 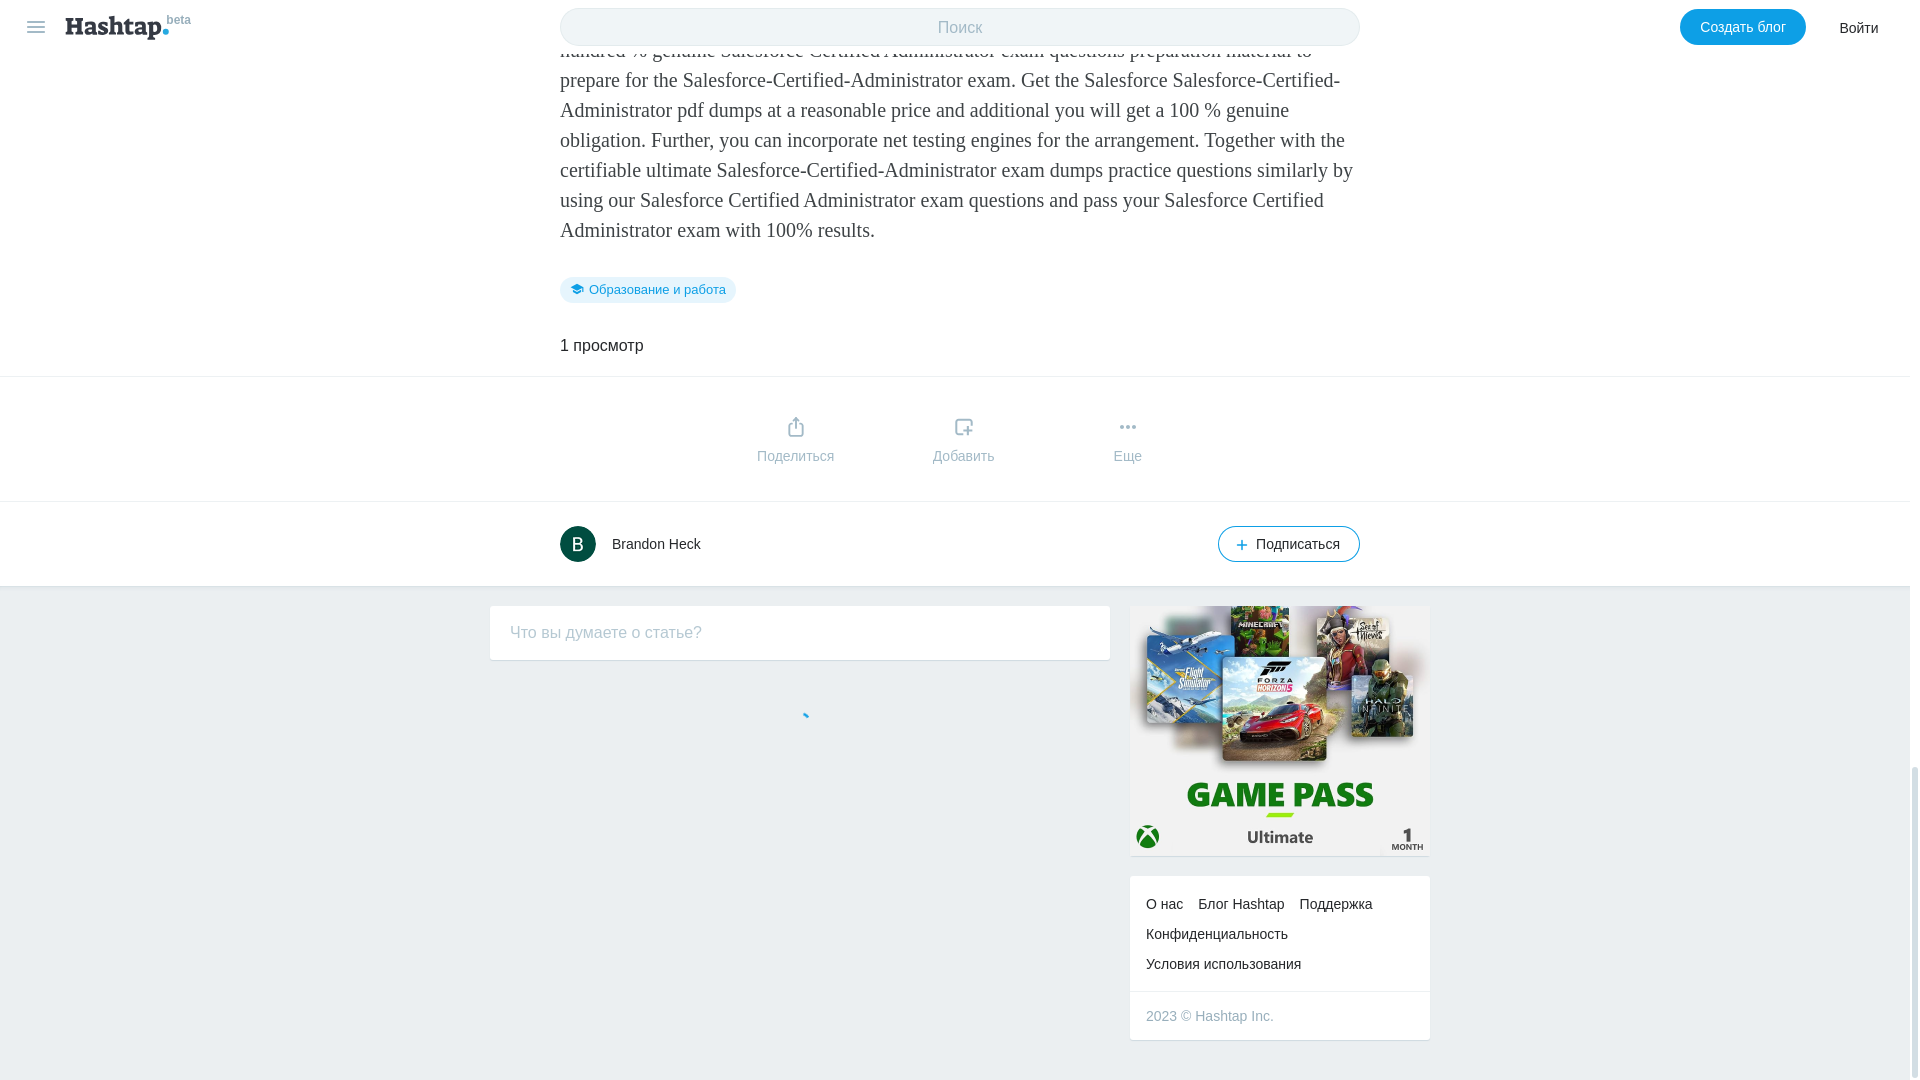 I want to click on B, so click(x=578, y=543).